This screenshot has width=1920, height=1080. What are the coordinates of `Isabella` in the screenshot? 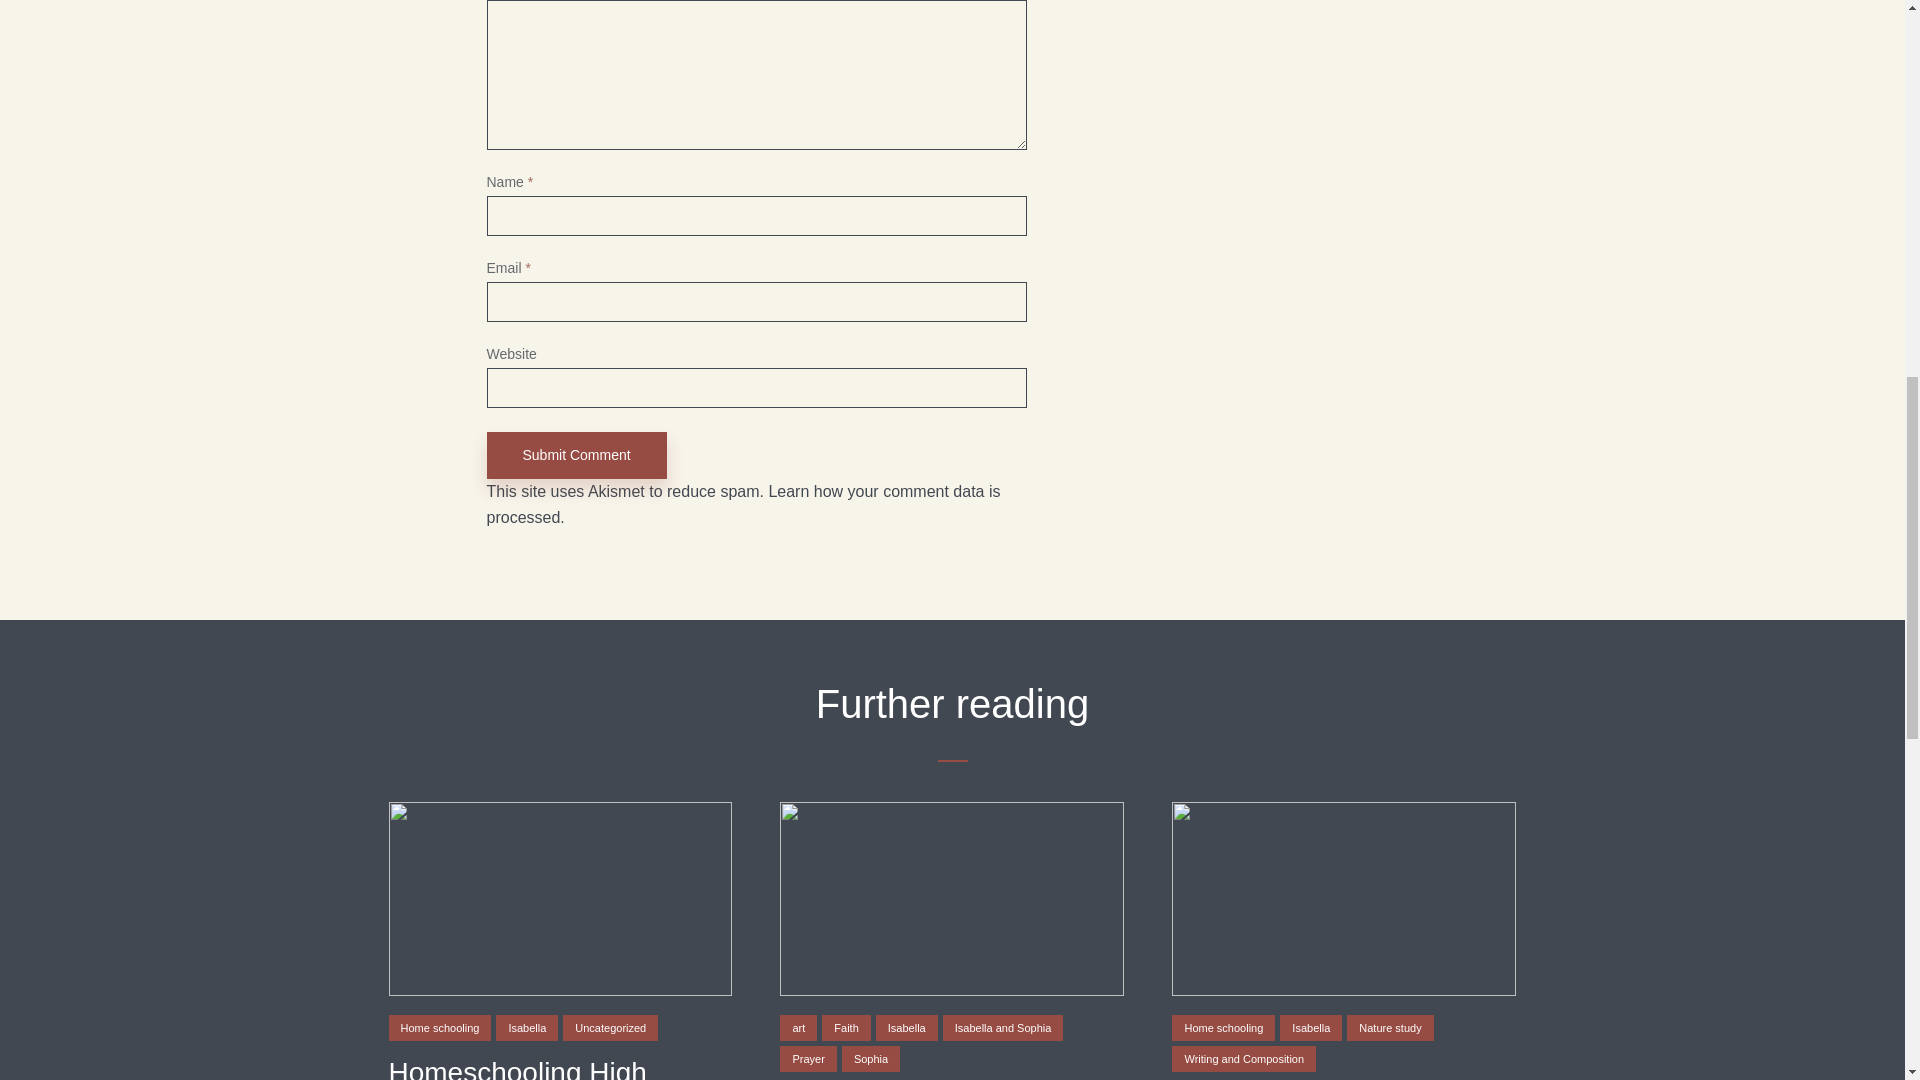 It's located at (526, 1028).